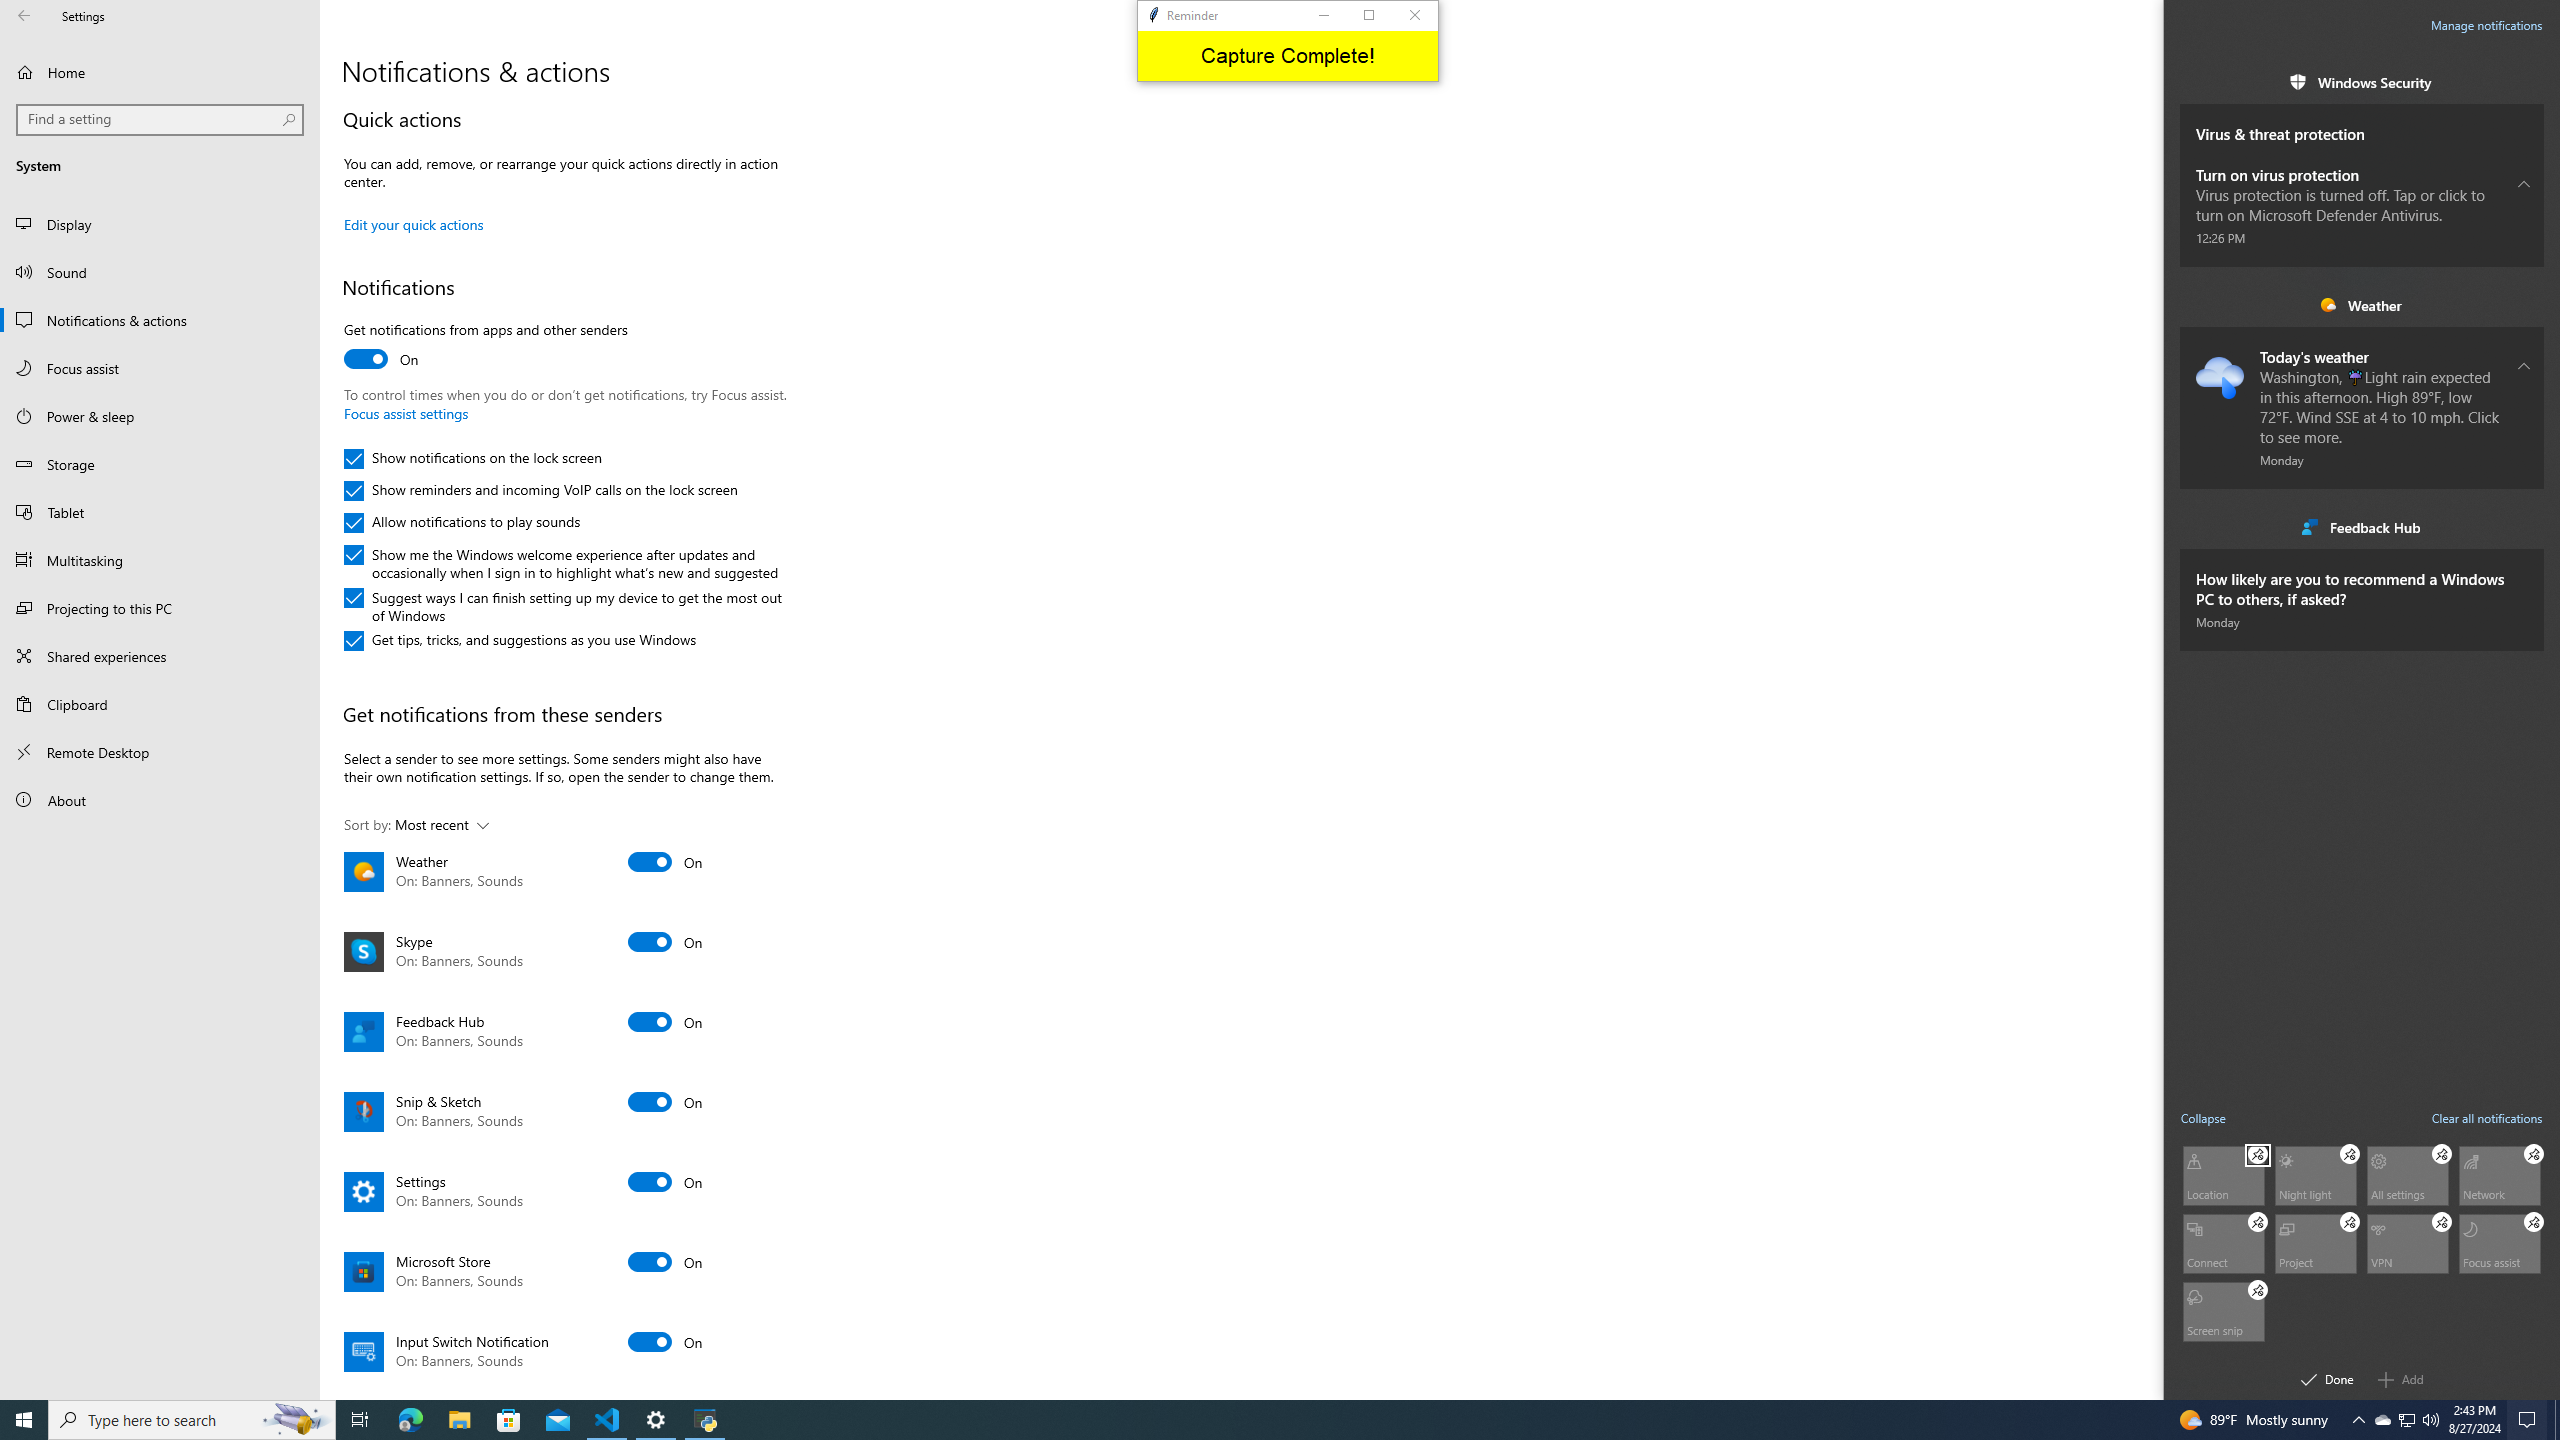 This screenshot has height=1440, width=2560. I want to click on VPN Unpin, so click(2442, 1222).